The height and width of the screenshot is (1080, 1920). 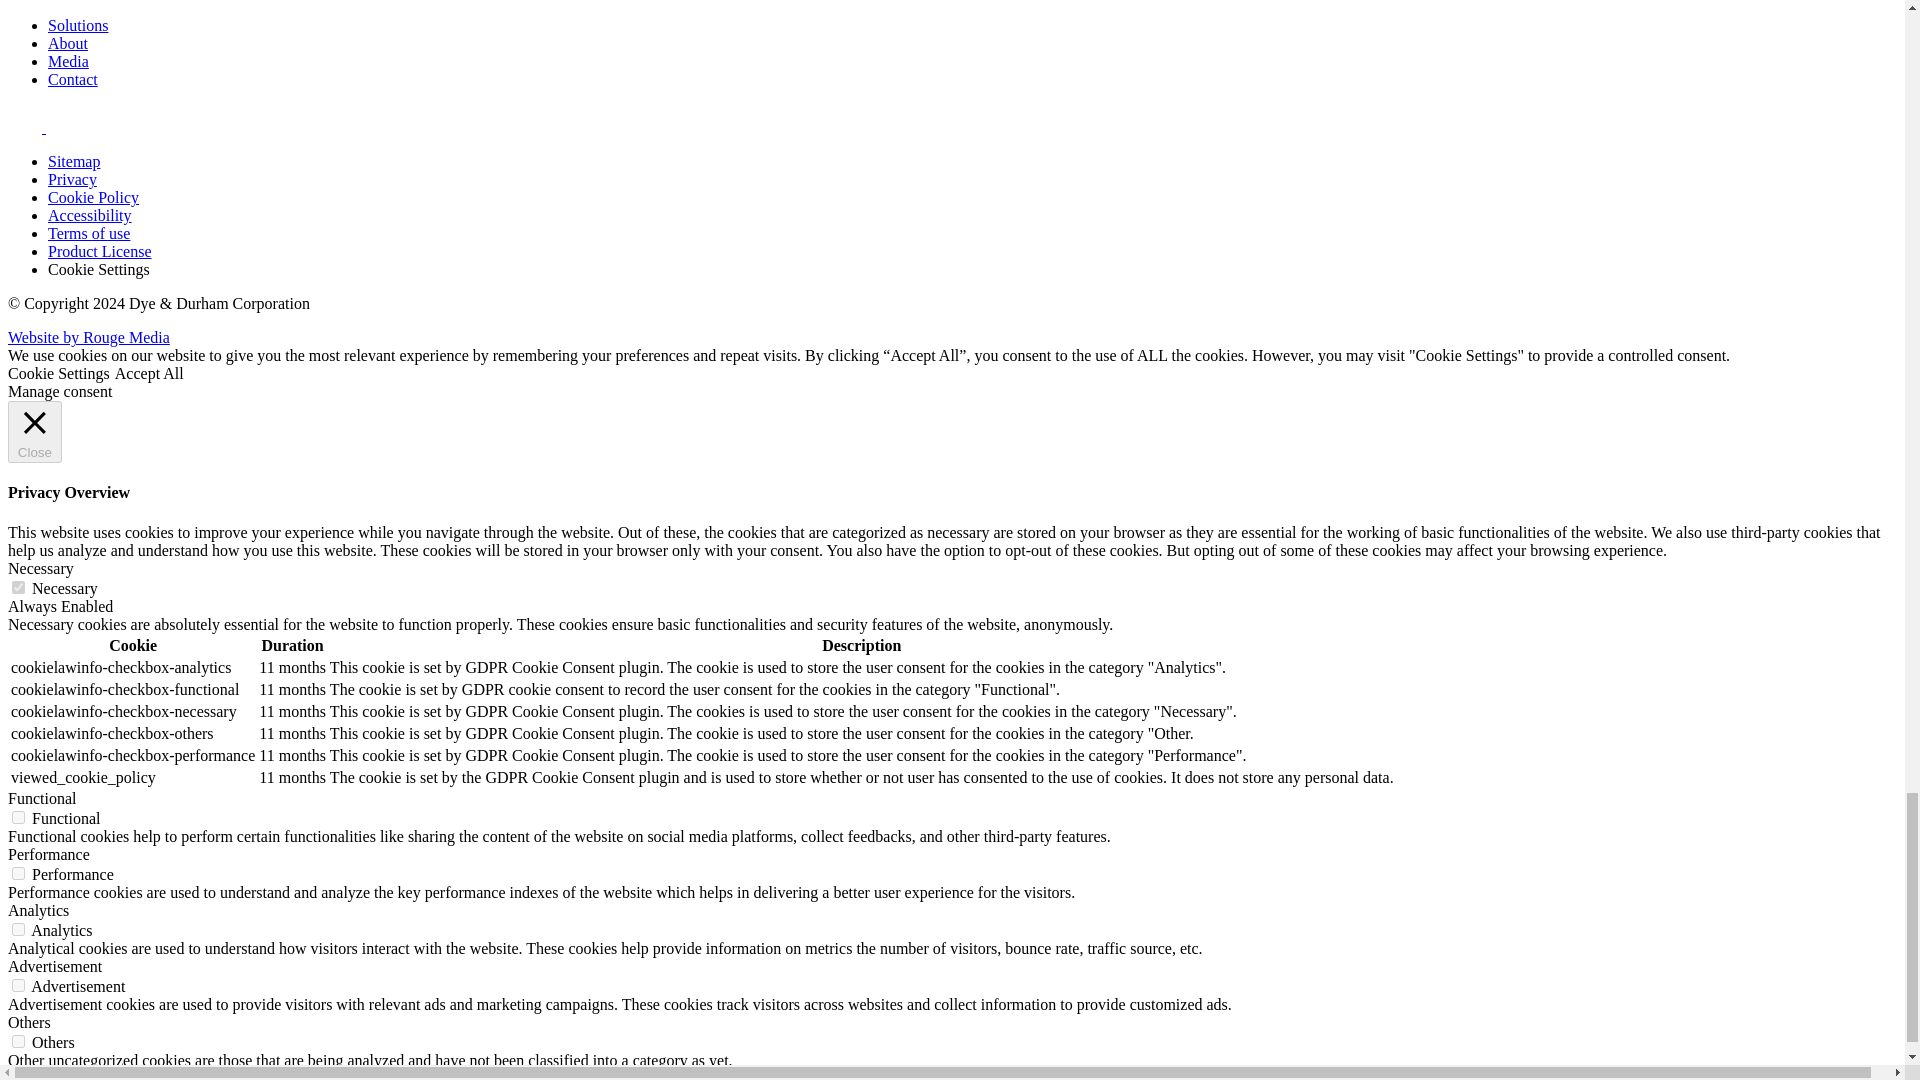 What do you see at coordinates (18, 818) in the screenshot?
I see `on` at bounding box center [18, 818].